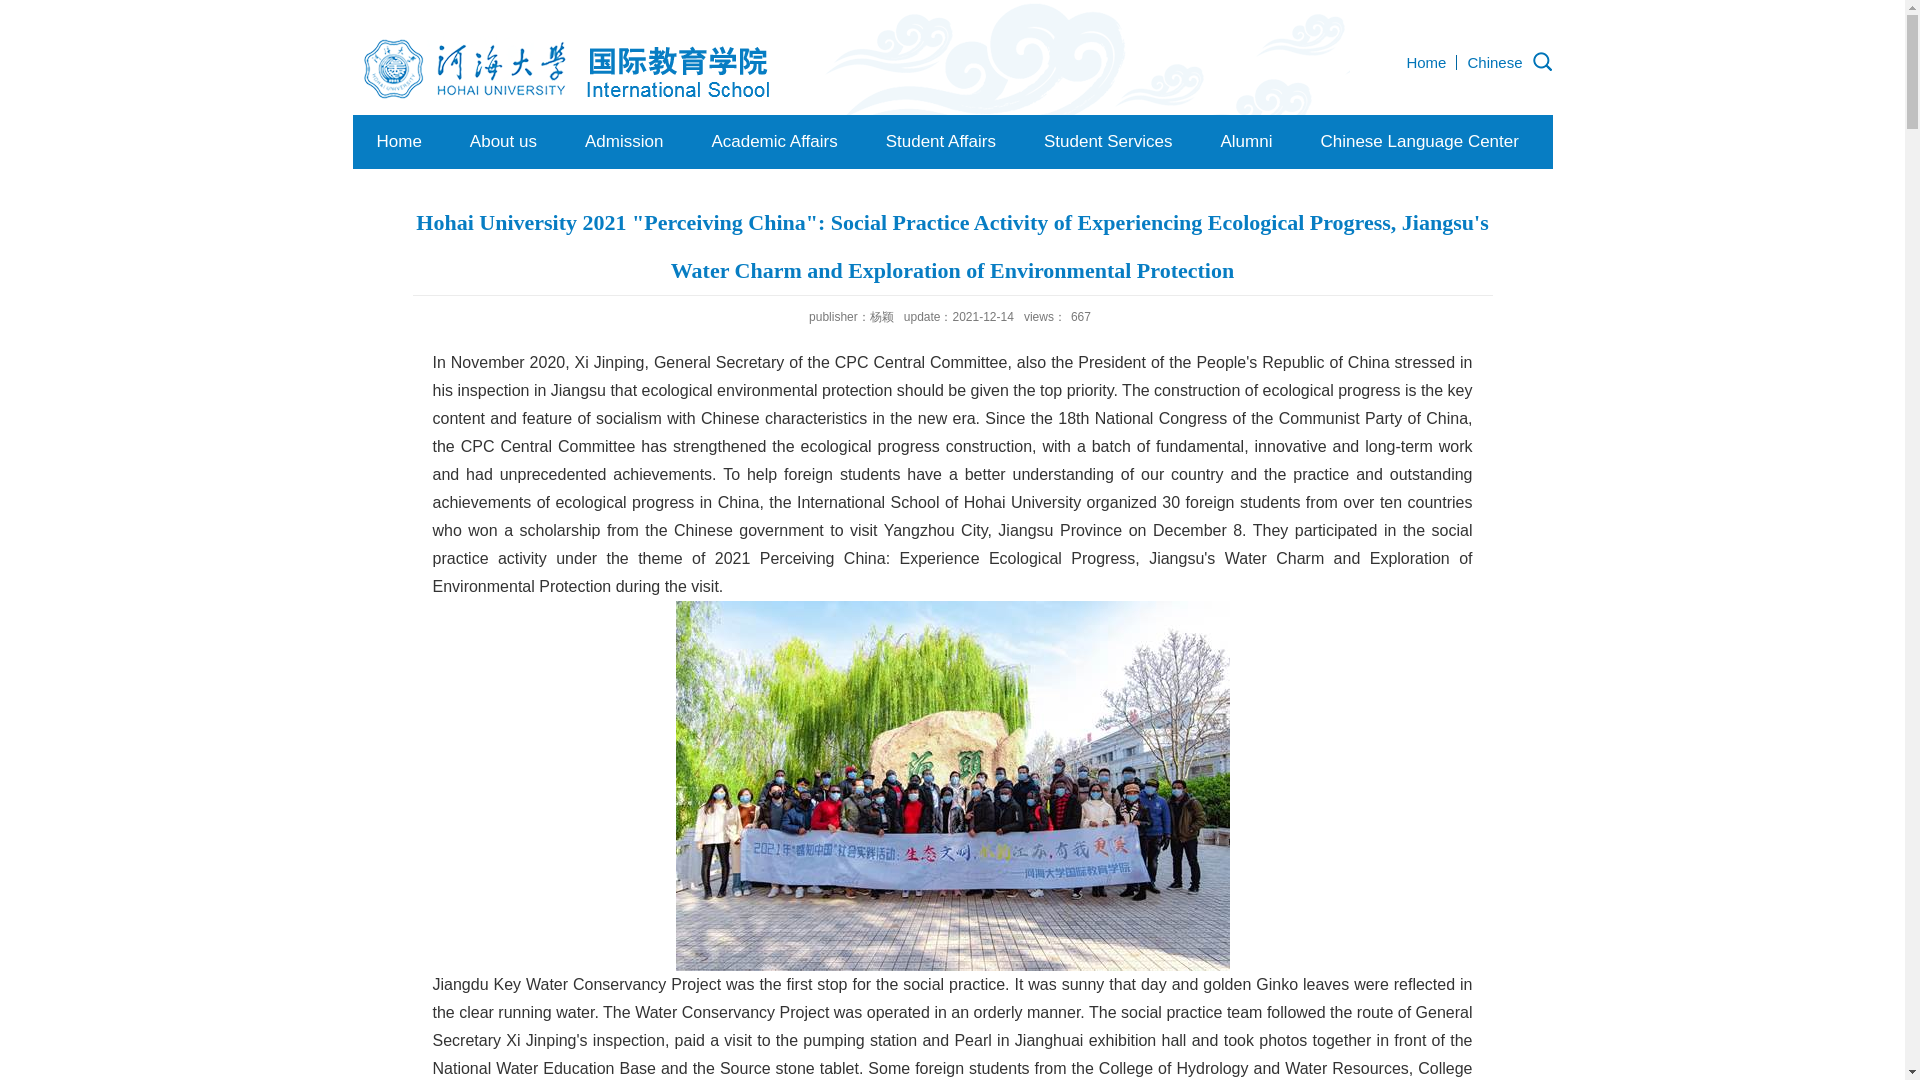 This screenshot has height=1080, width=1920. I want to click on About us, so click(502, 141).